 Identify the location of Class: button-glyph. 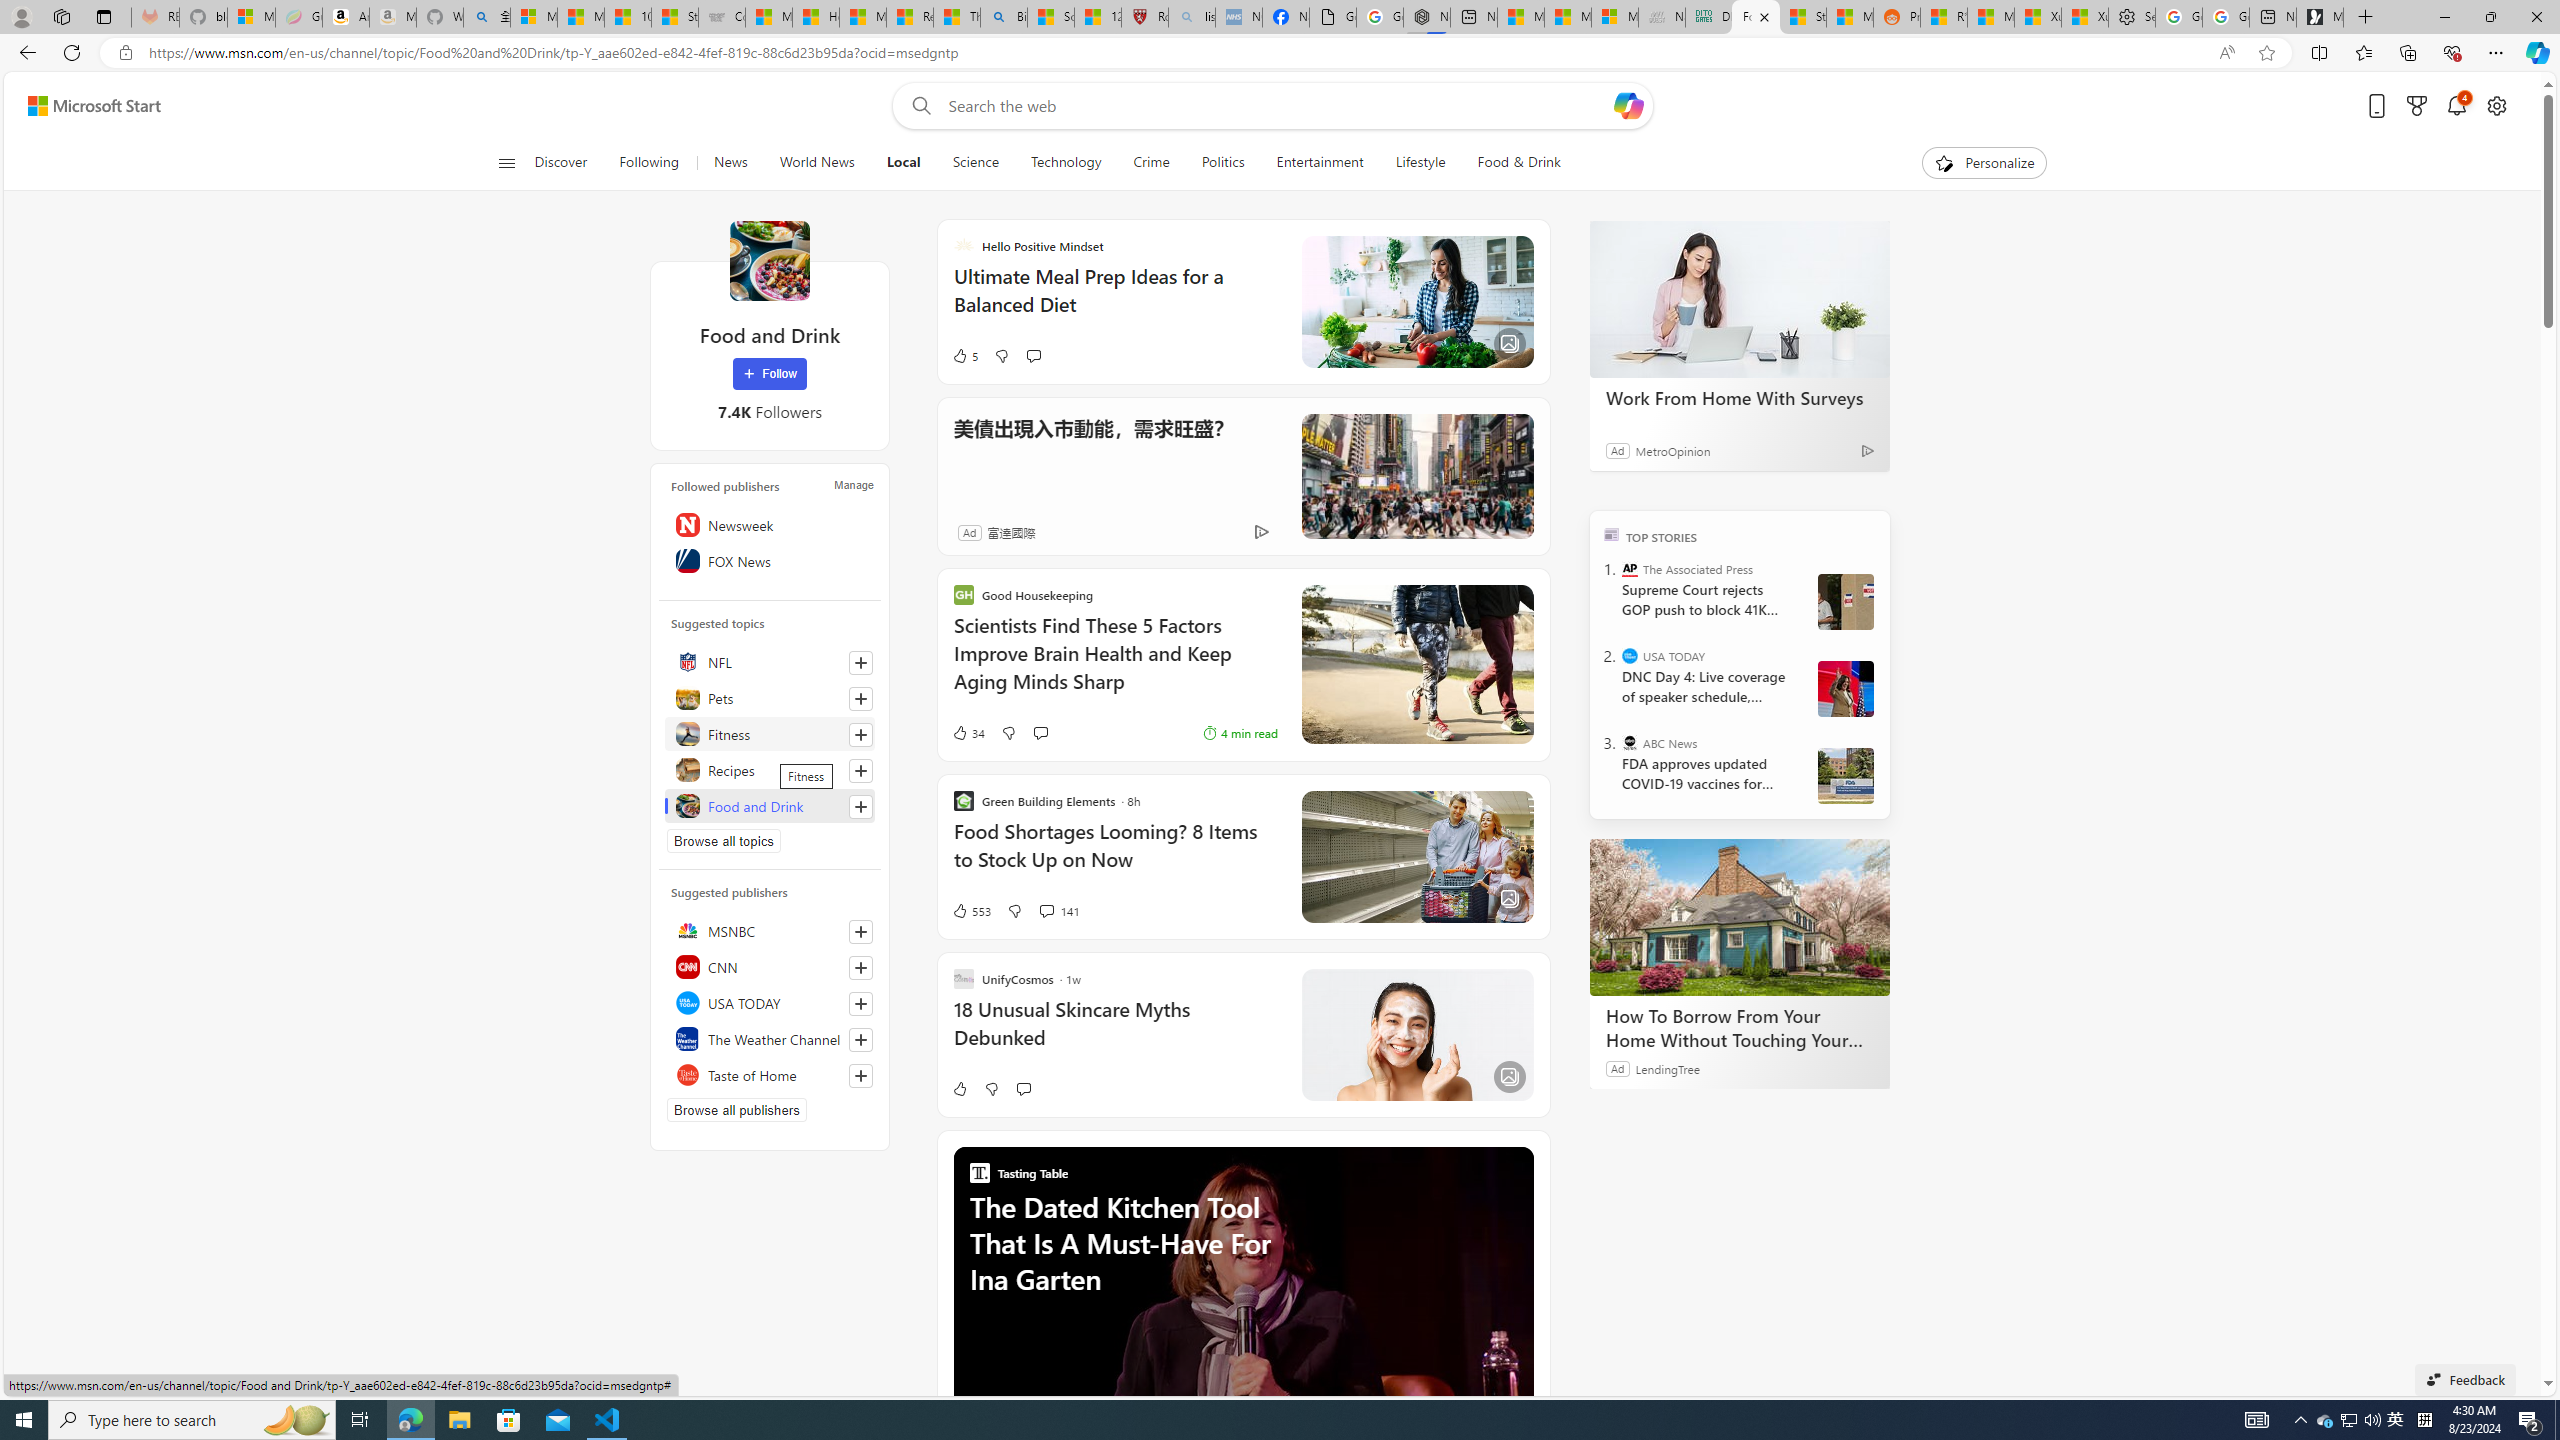
(506, 163).